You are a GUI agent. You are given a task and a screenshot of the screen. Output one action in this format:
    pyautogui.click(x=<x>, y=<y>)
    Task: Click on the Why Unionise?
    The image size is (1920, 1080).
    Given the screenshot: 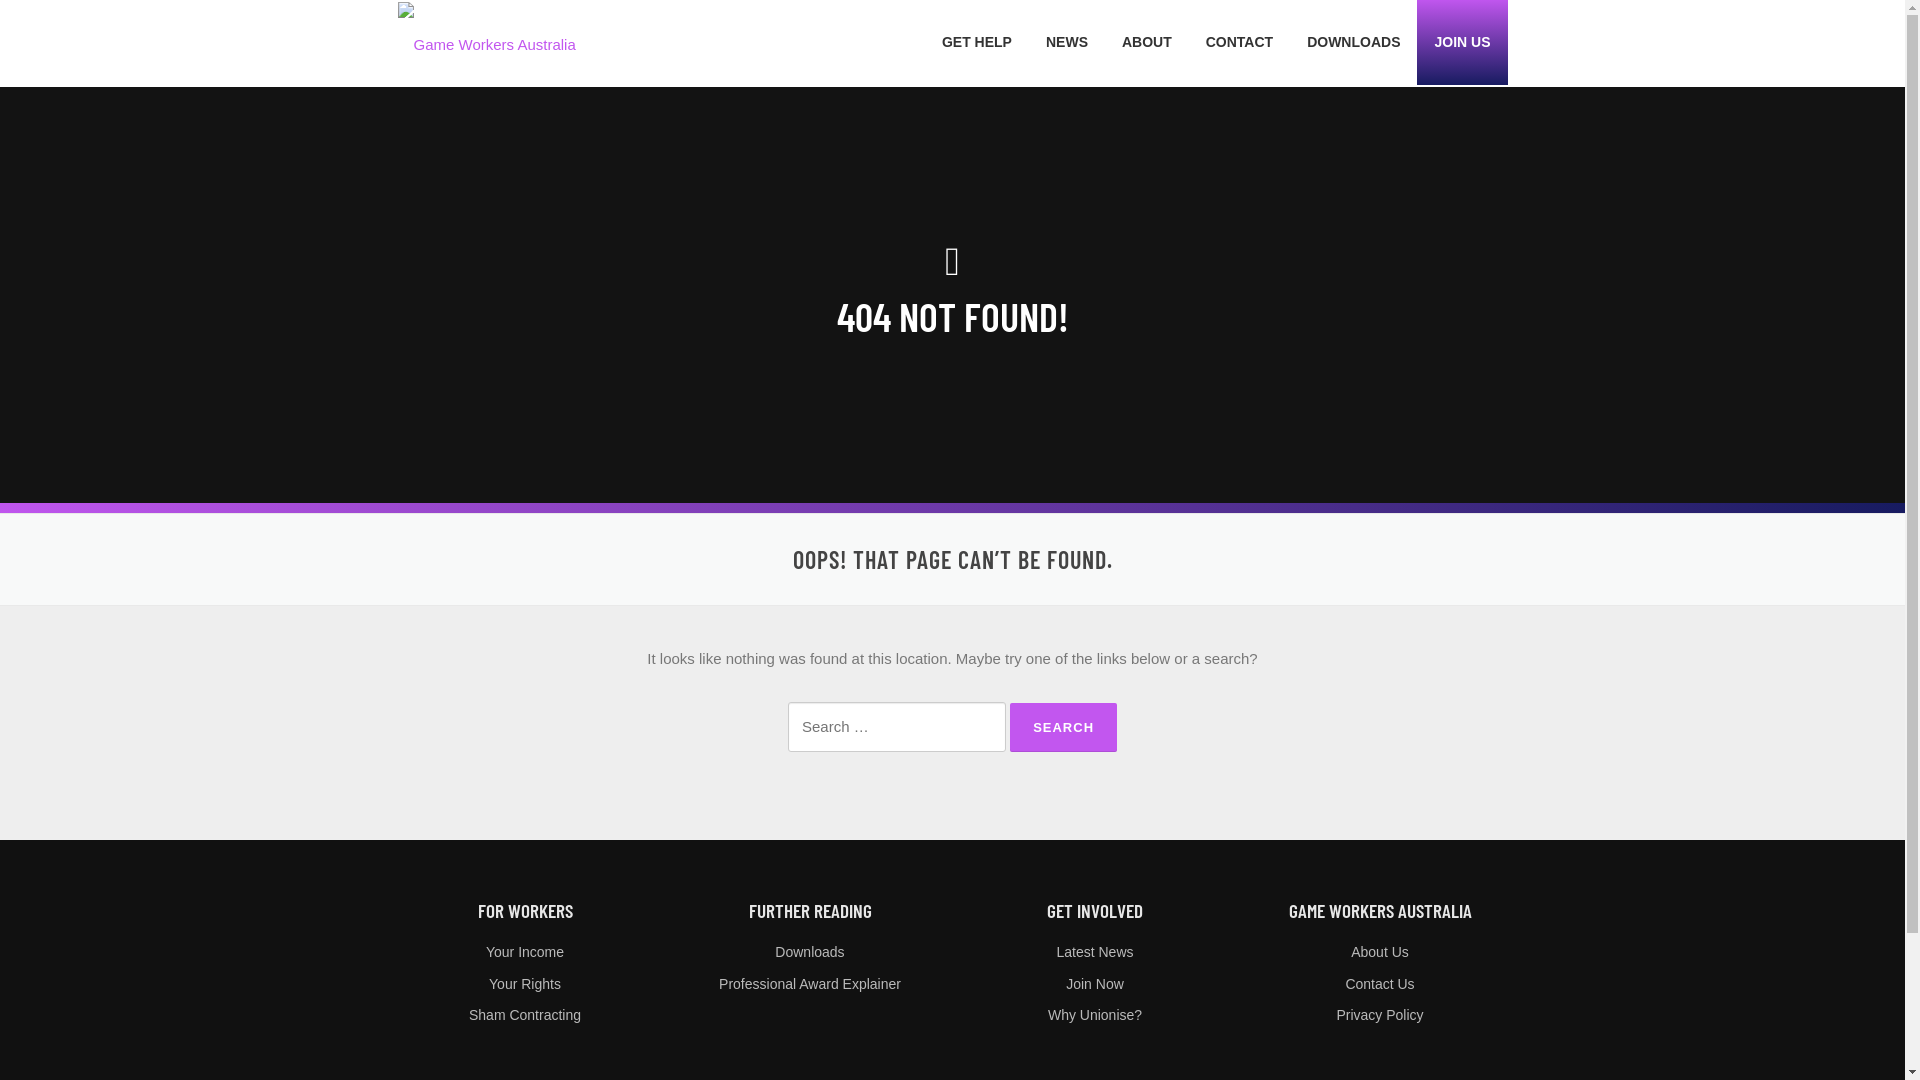 What is the action you would take?
    pyautogui.click(x=1095, y=1015)
    